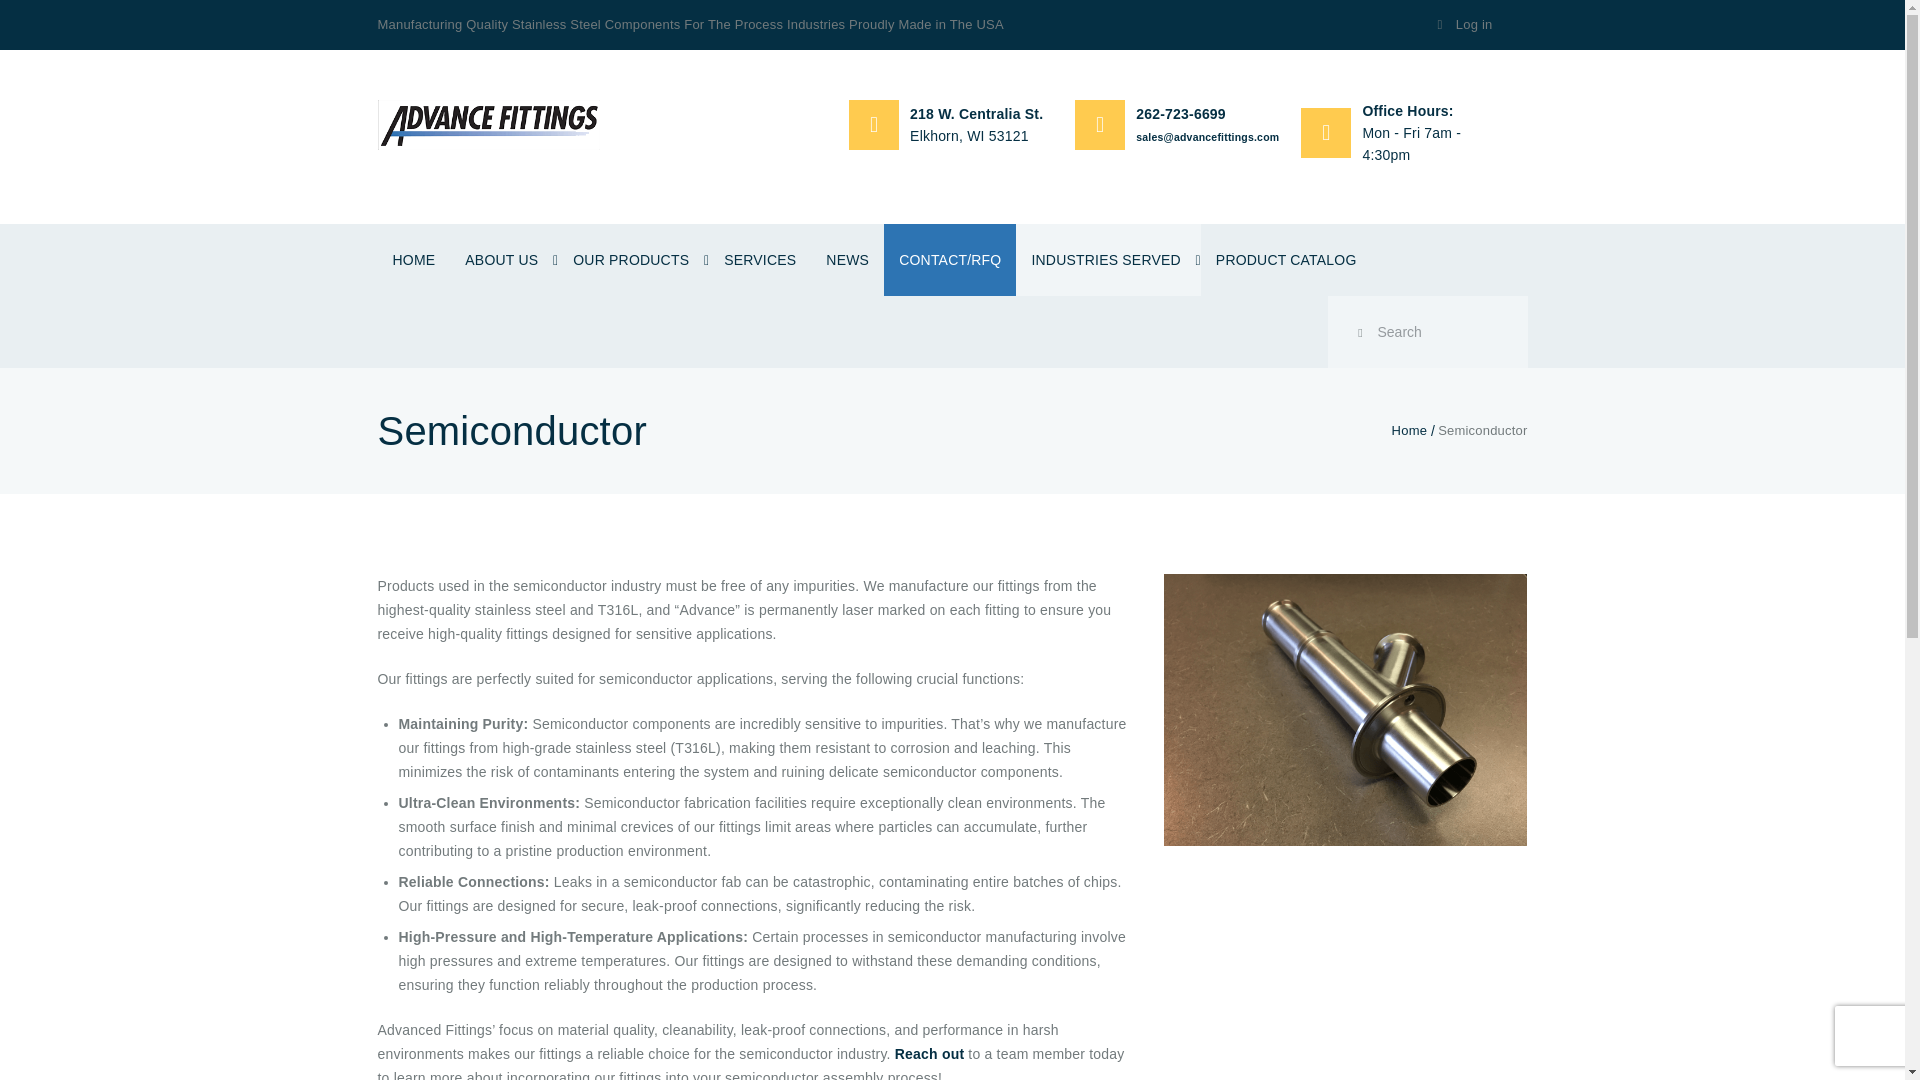  Describe the element at coordinates (633, 259) in the screenshot. I see `OUR PRODUCTS` at that location.